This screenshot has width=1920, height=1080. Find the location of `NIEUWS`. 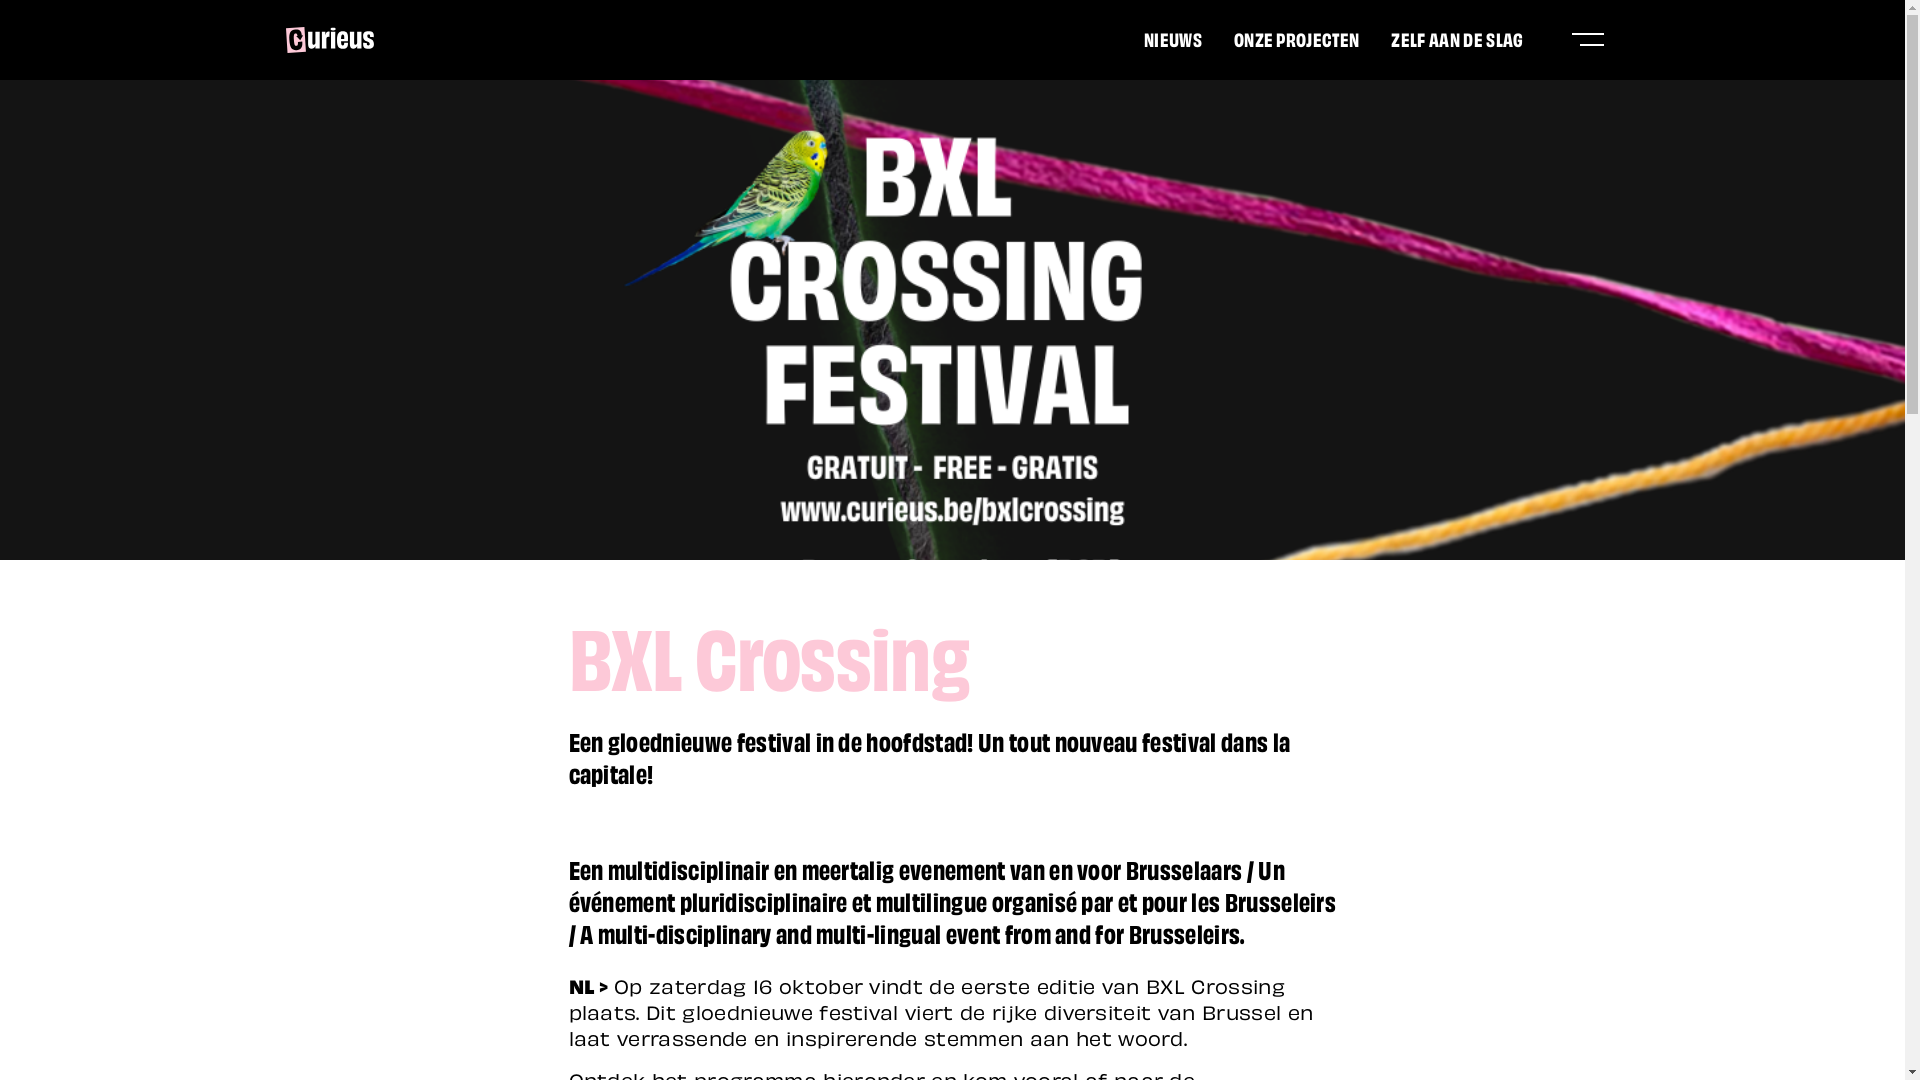

NIEUWS is located at coordinates (1173, 38).